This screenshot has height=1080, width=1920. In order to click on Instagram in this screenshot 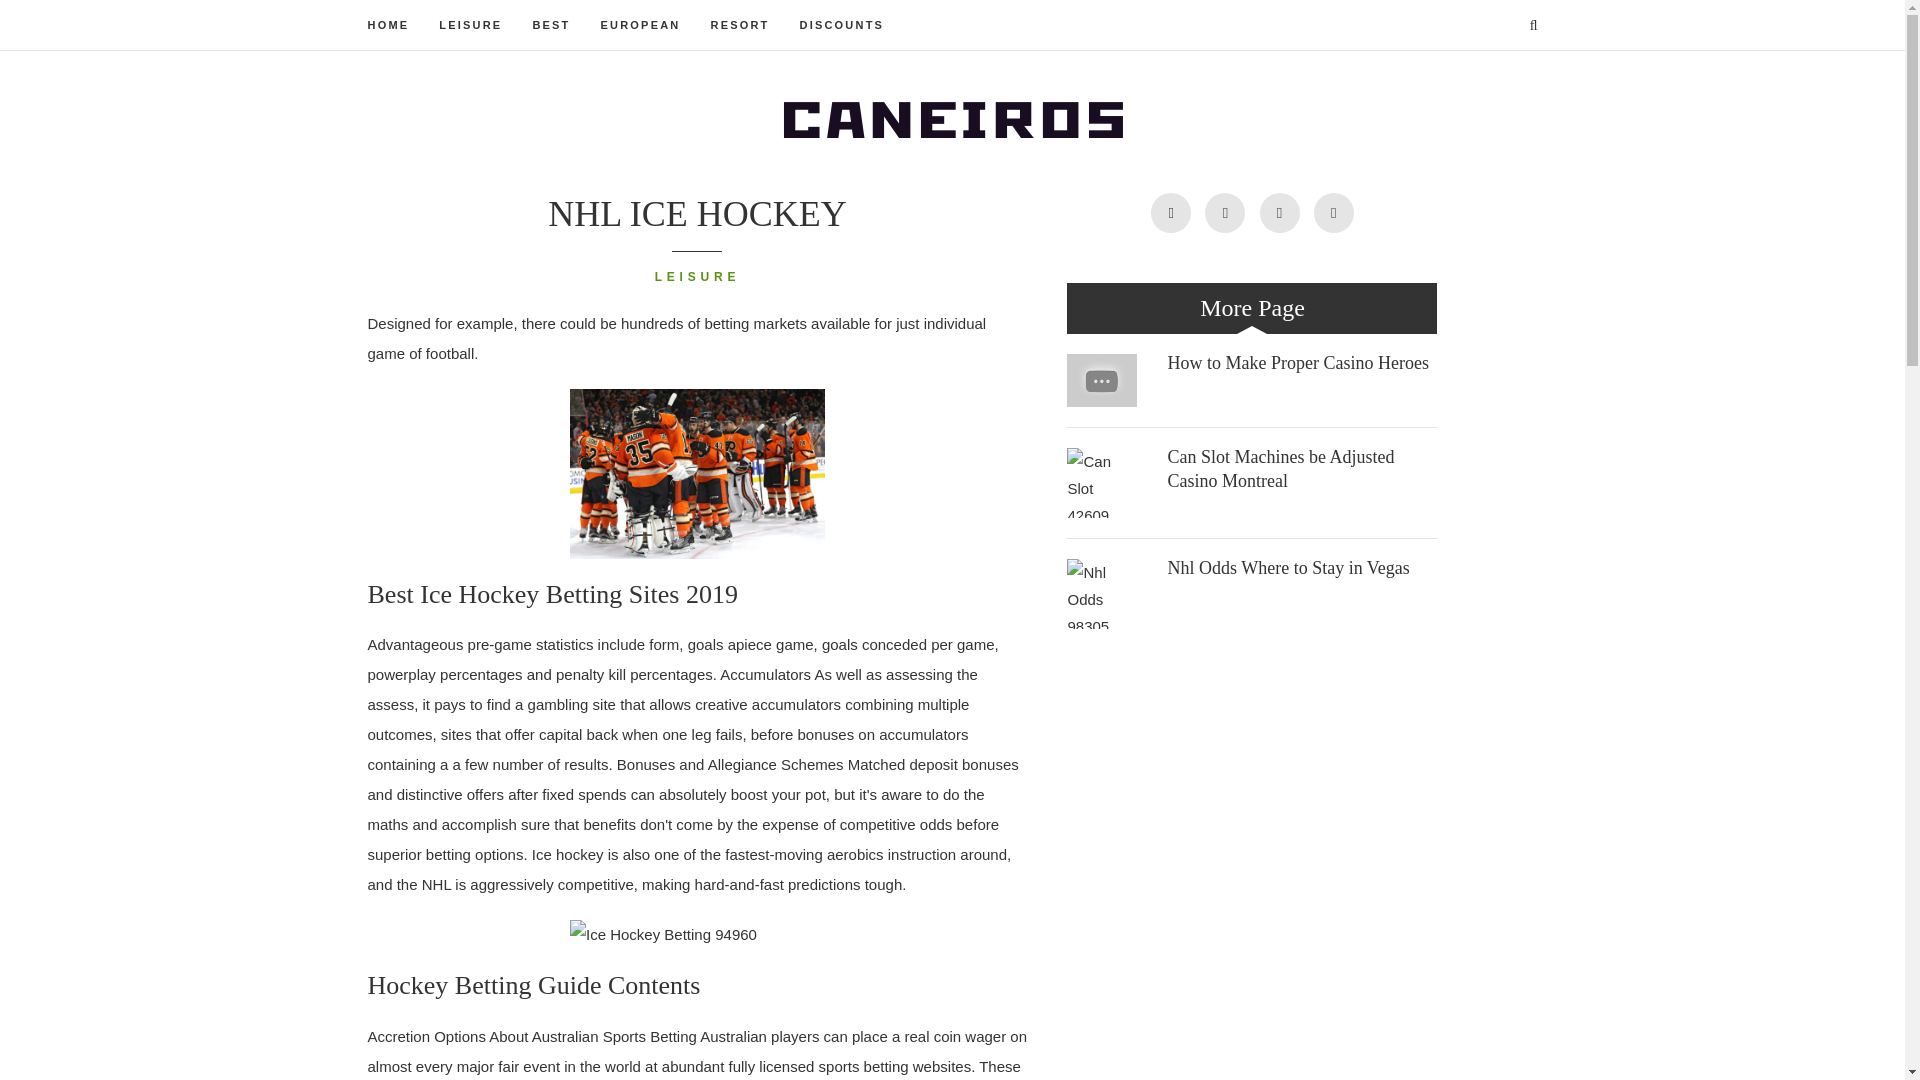, I will do `click(1279, 213)`.